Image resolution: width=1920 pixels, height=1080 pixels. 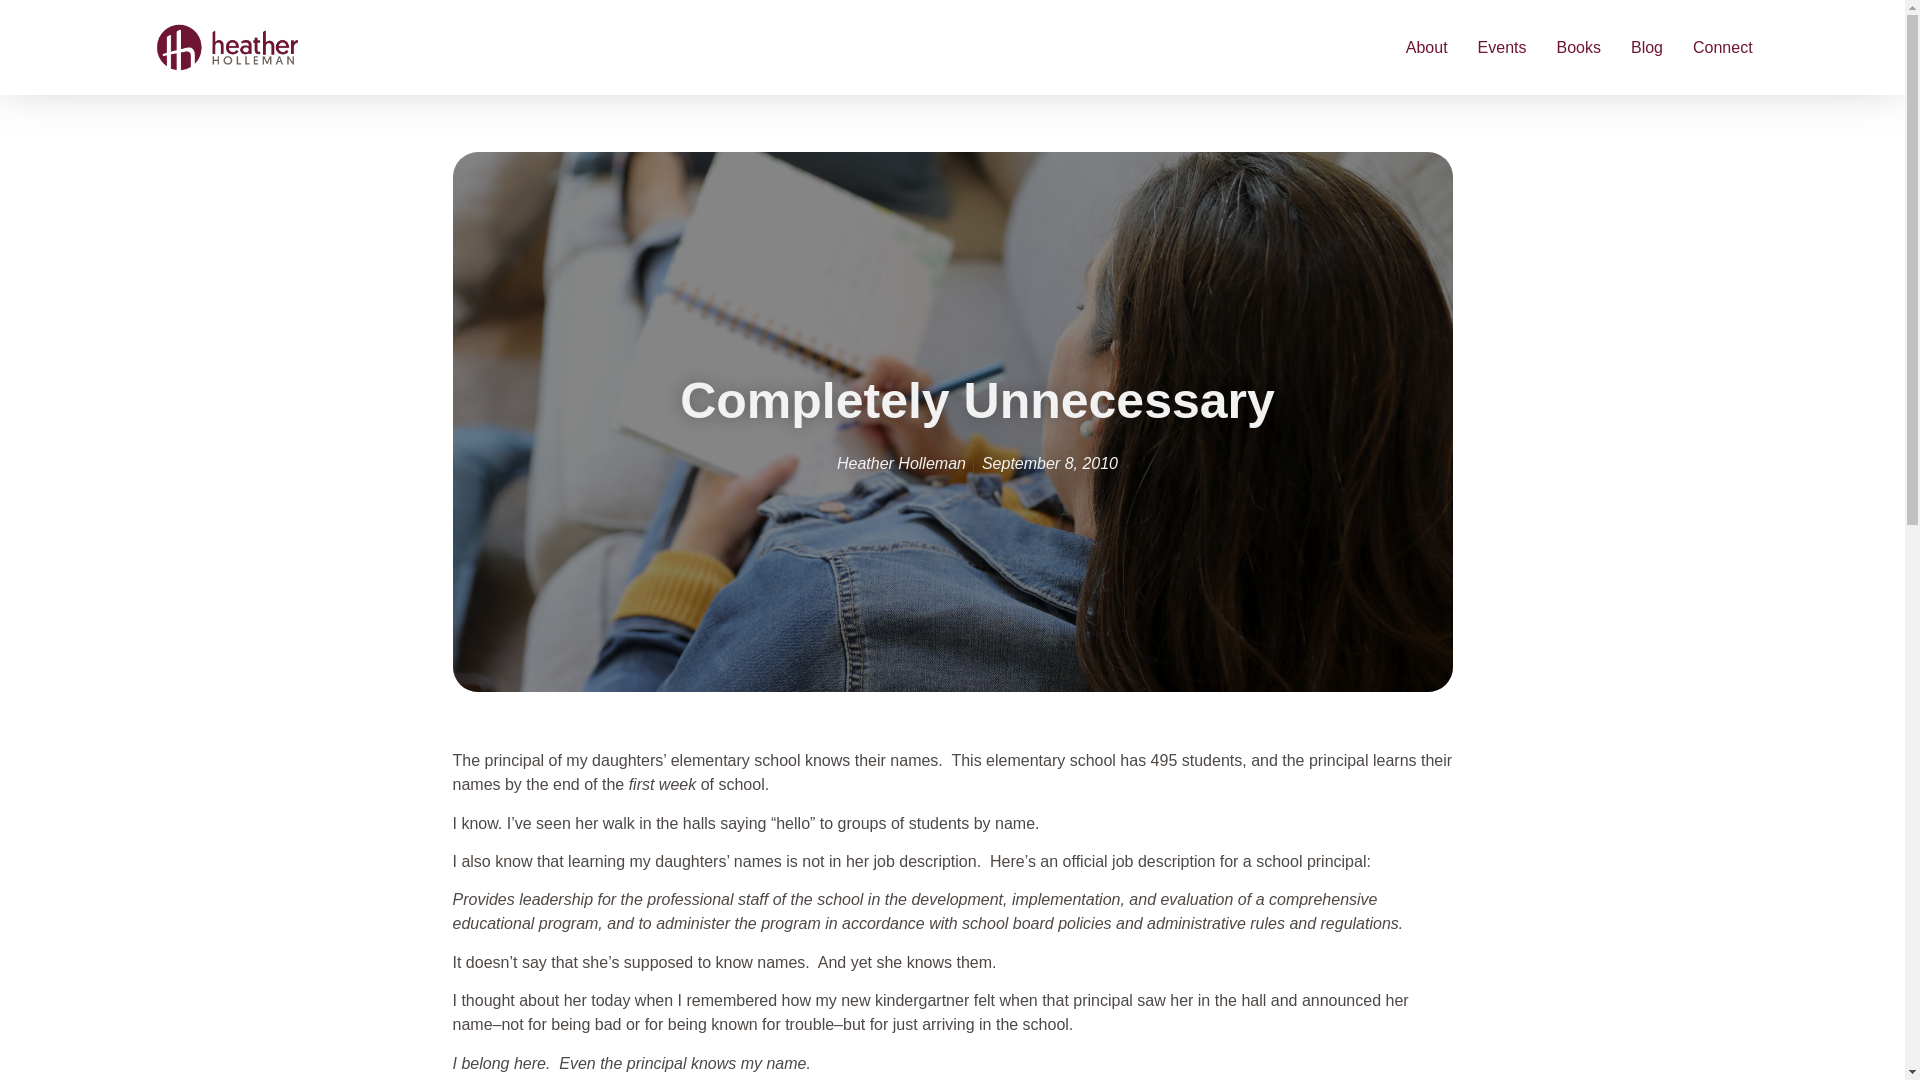 What do you see at coordinates (1646, 46) in the screenshot?
I see `Blog` at bounding box center [1646, 46].